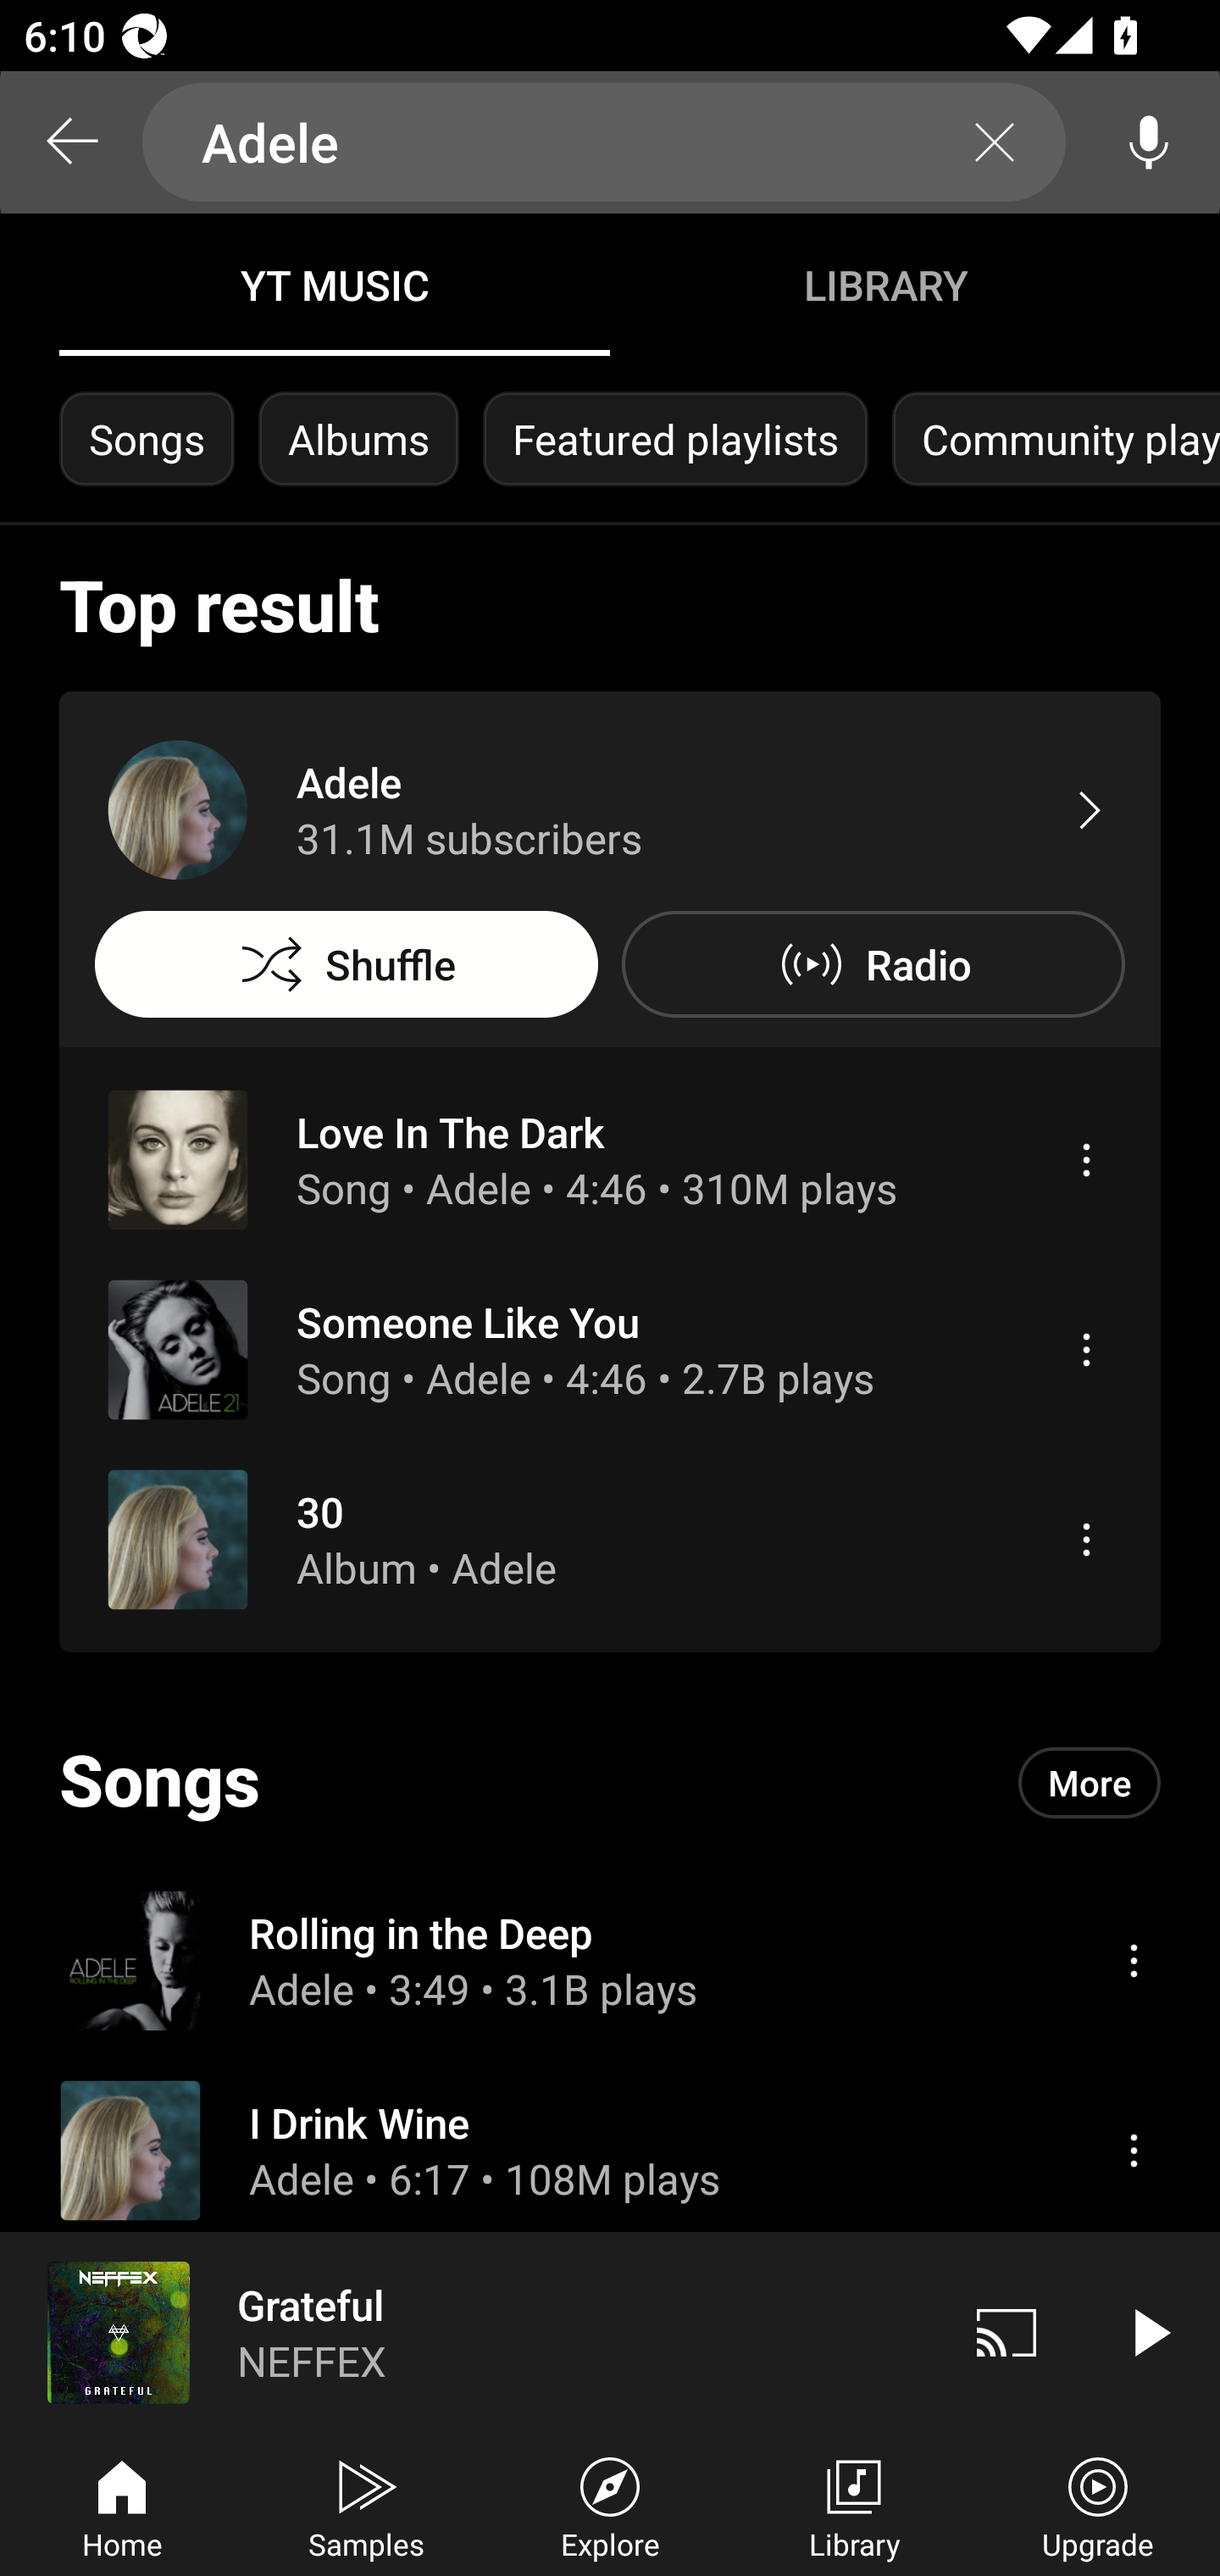 This screenshot has height=2576, width=1220. I want to click on Grateful NEFFEX, so click(468, 2332).